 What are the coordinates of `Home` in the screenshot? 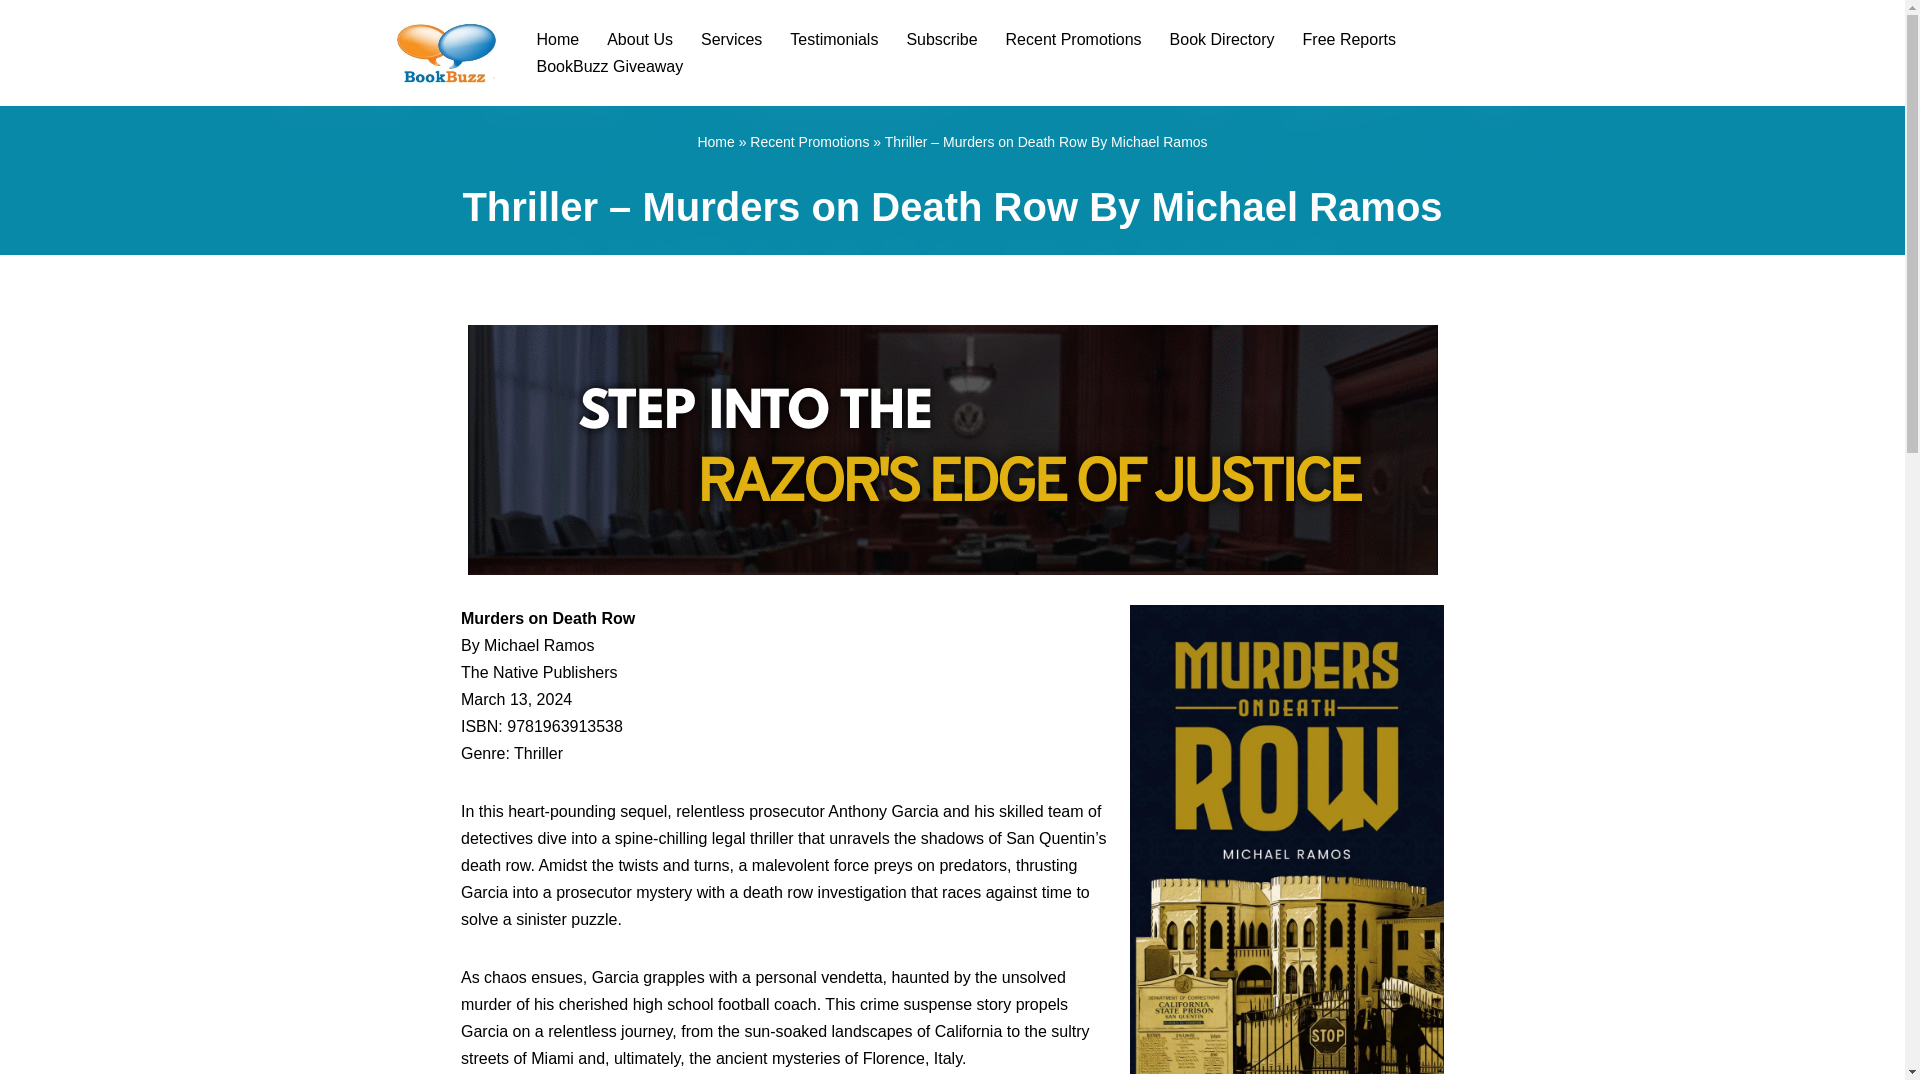 It's located at (557, 38).